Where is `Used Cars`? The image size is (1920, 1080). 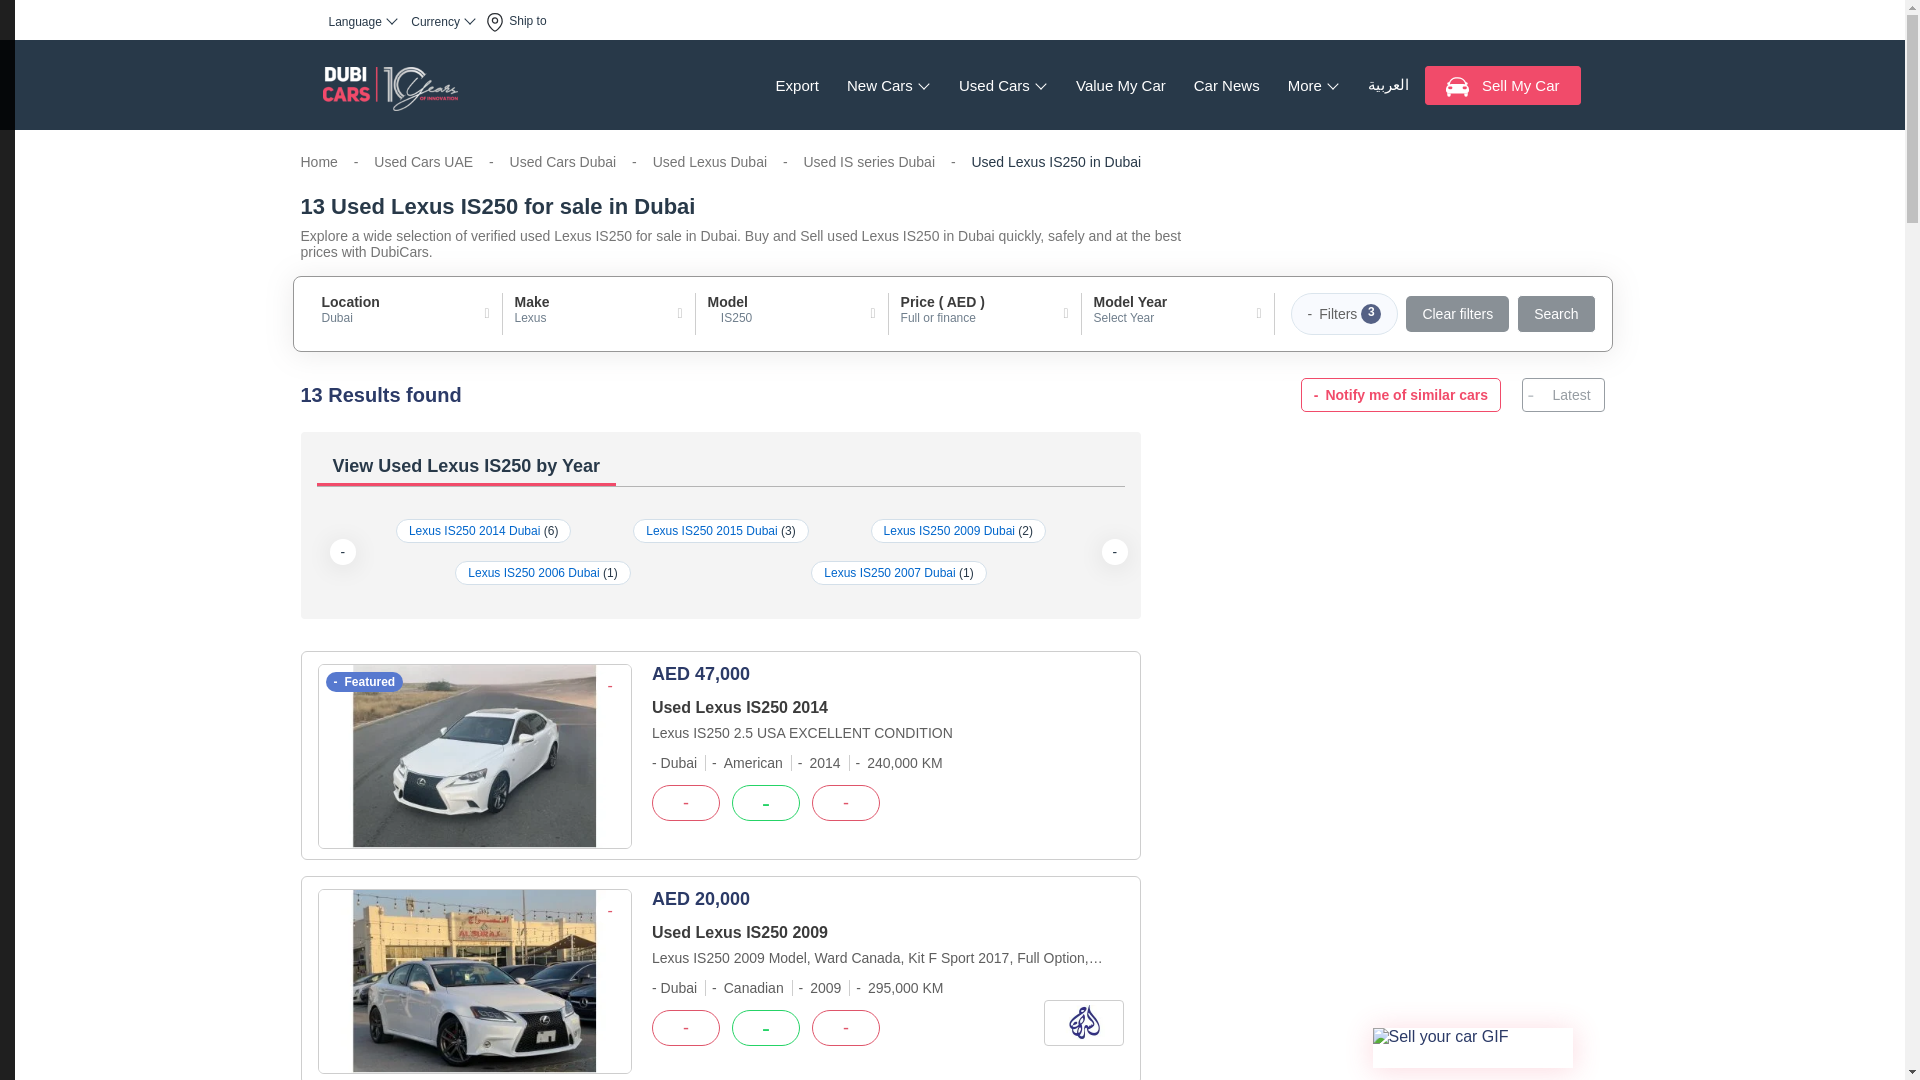 Used Cars is located at coordinates (1002, 84).